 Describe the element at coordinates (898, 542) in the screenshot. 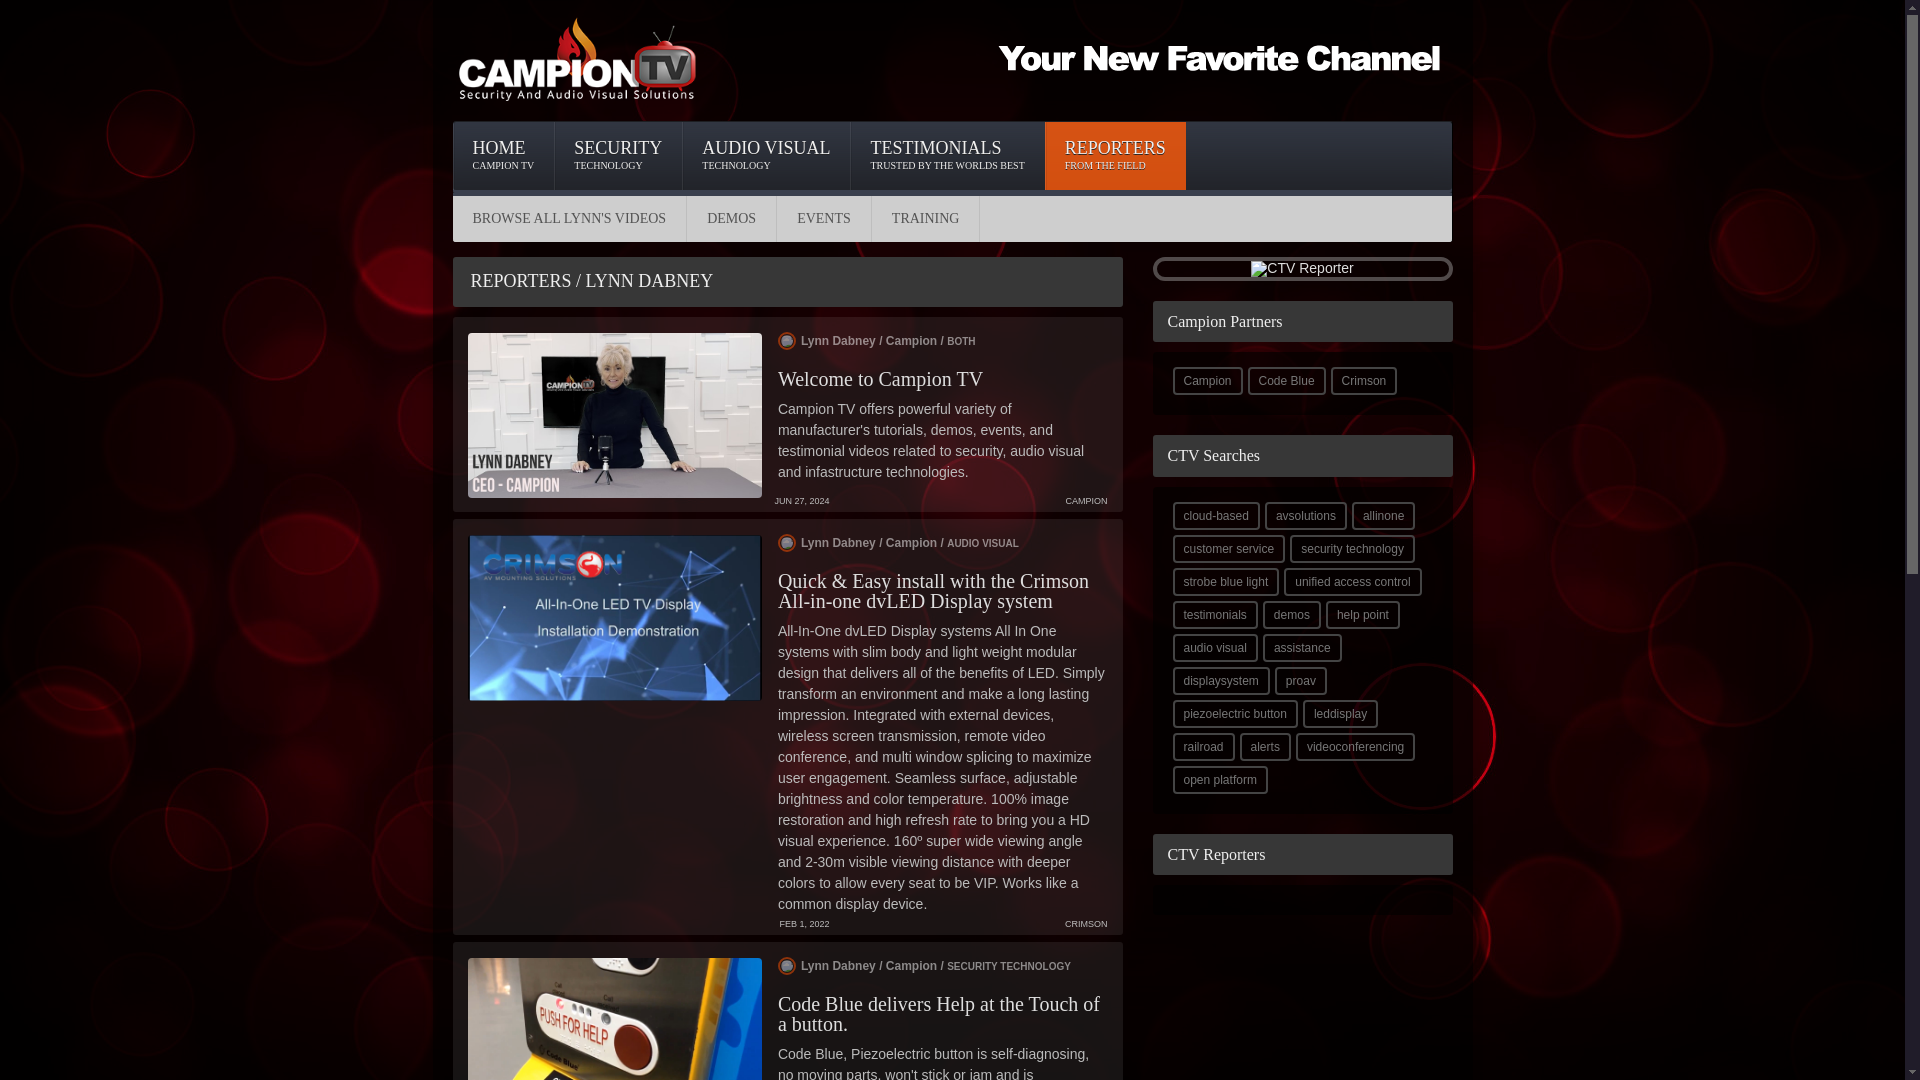

I see `Campion` at that location.